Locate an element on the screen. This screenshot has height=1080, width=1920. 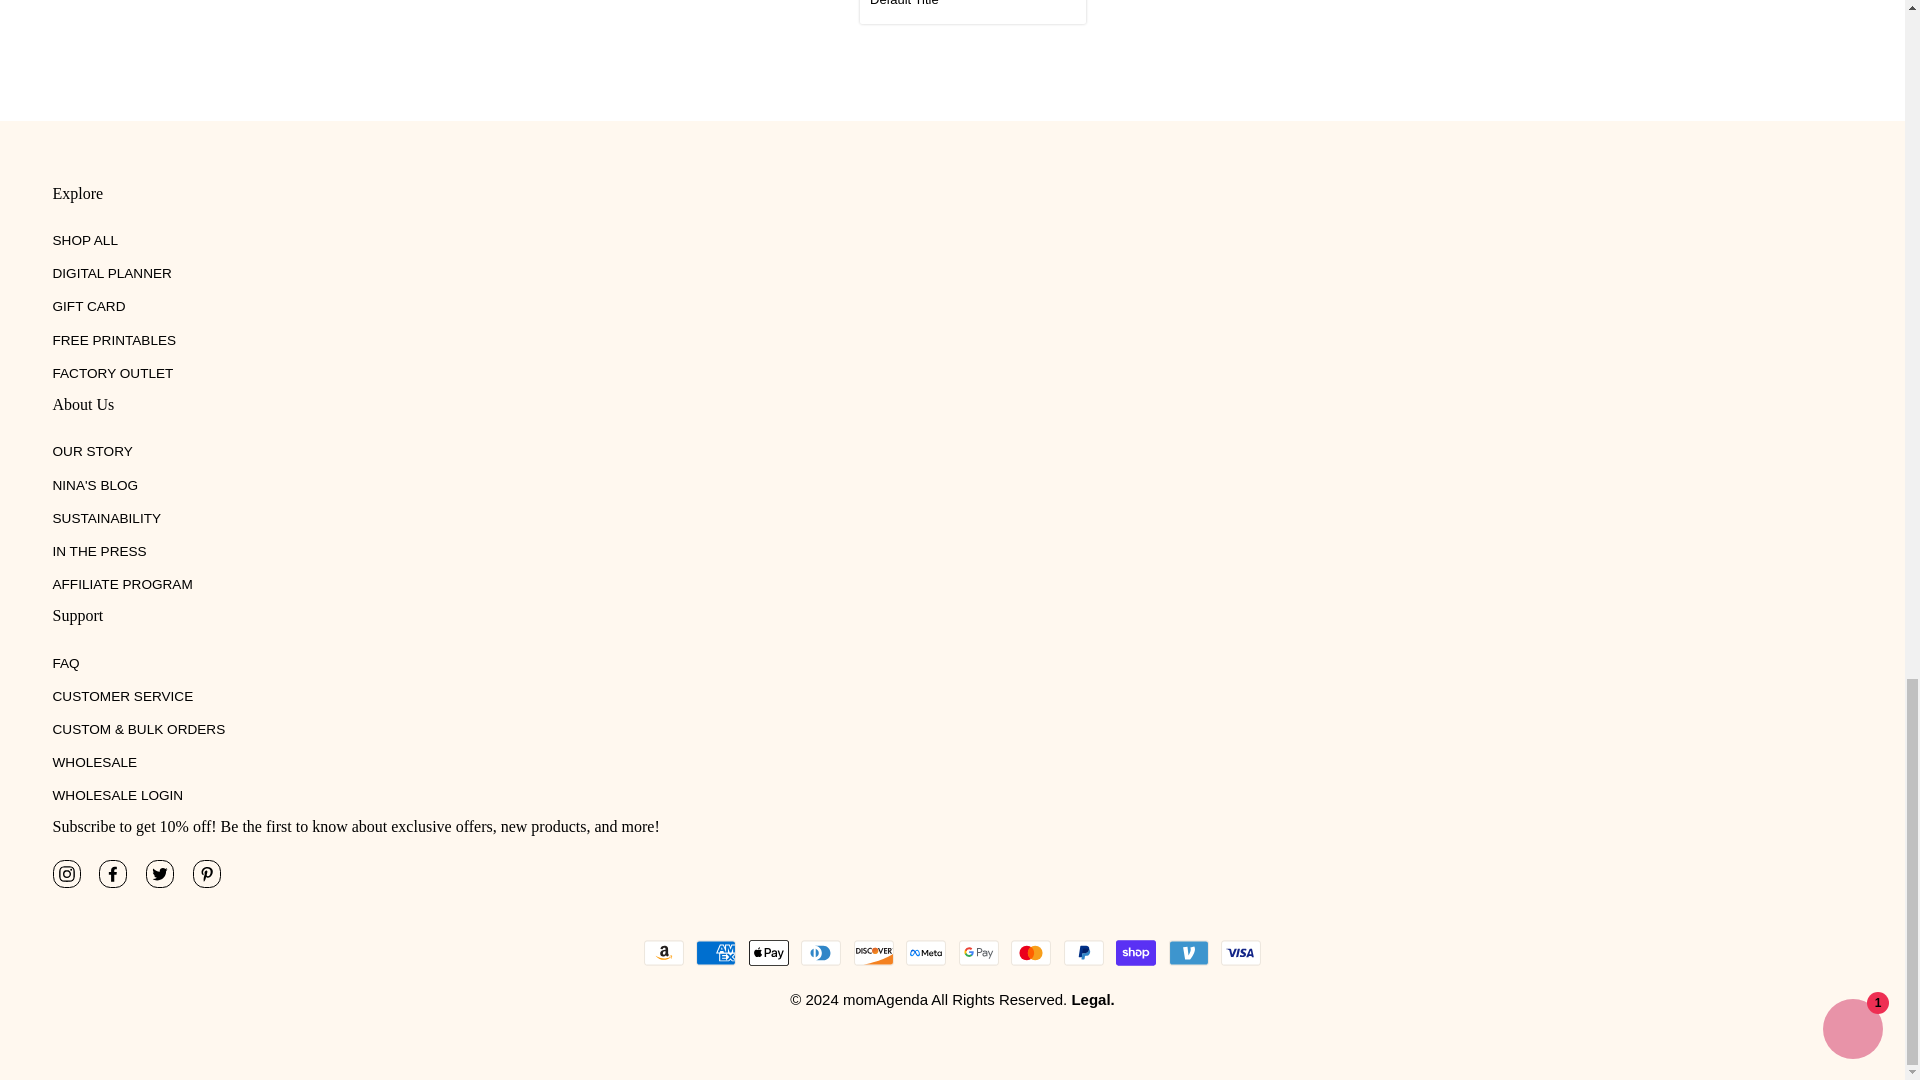
American Express is located at coordinates (715, 953).